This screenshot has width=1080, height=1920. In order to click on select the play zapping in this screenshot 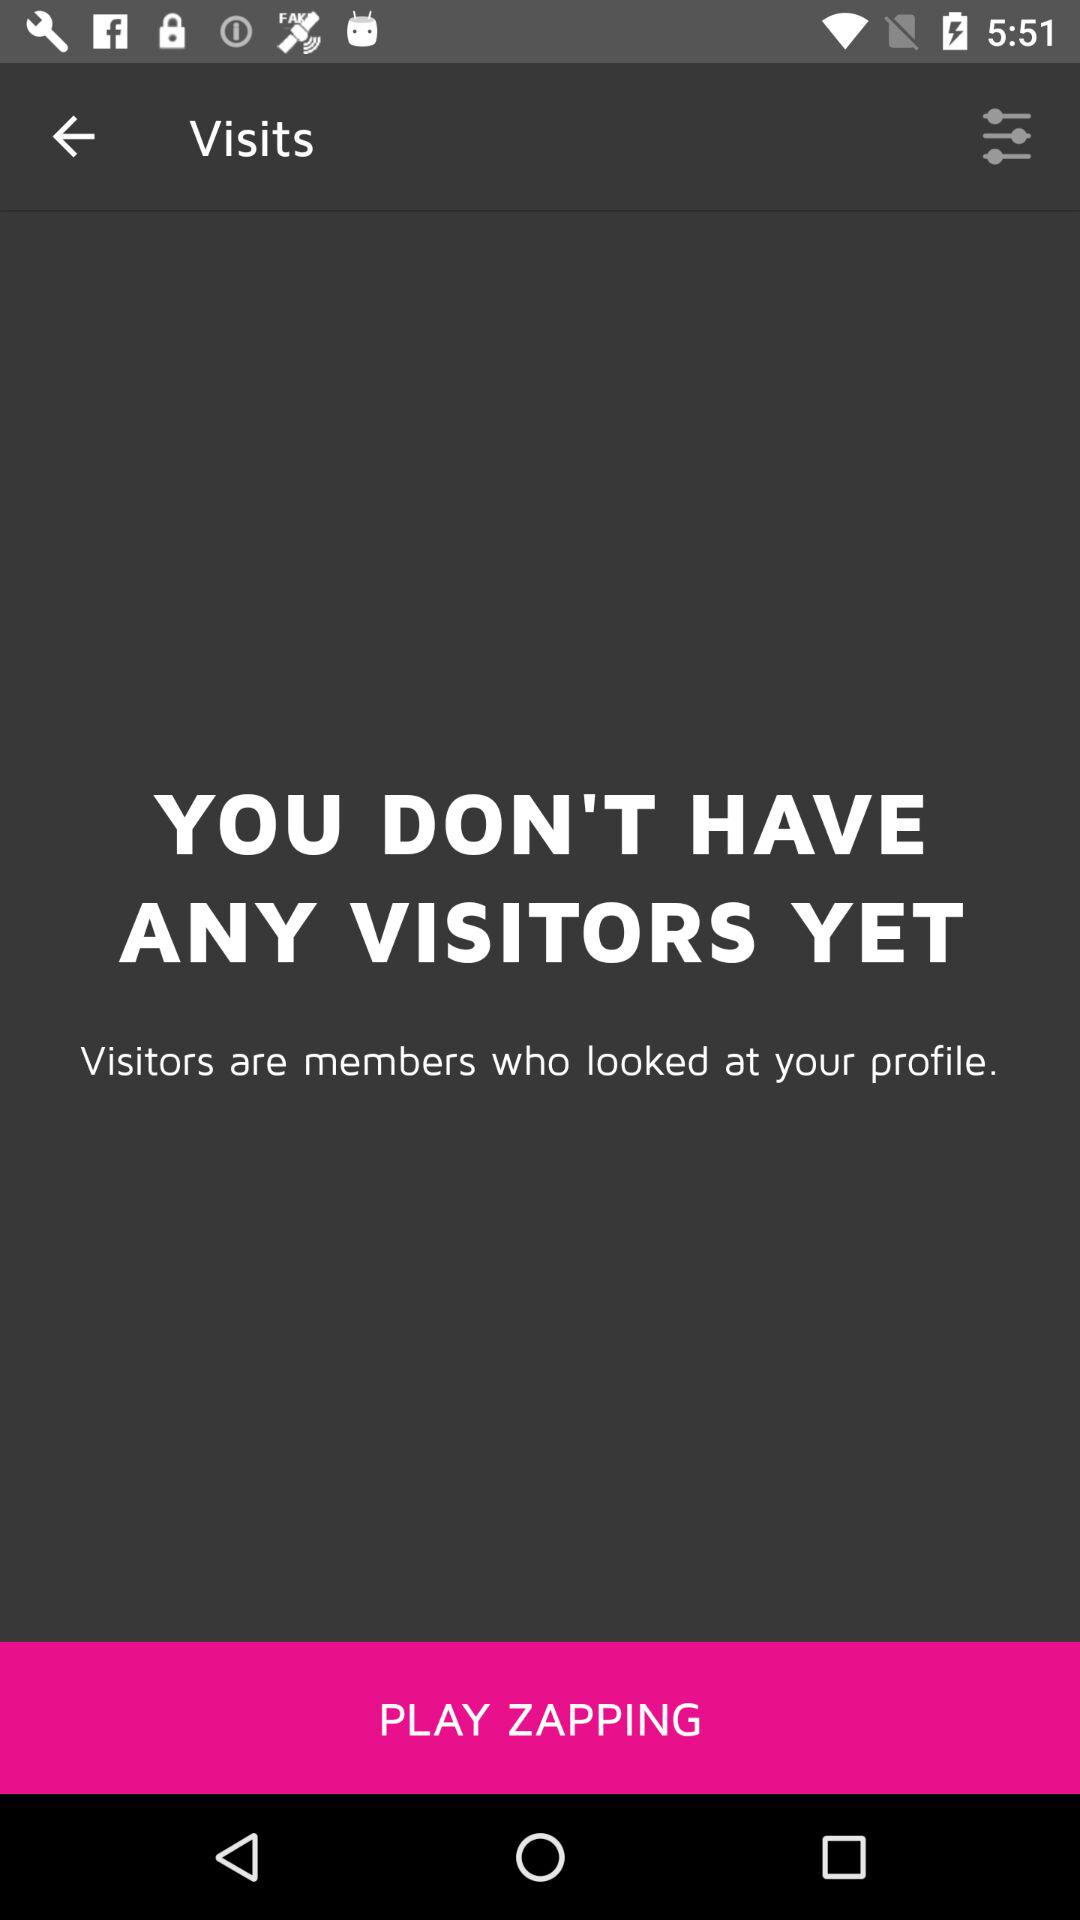, I will do `click(540, 1717)`.